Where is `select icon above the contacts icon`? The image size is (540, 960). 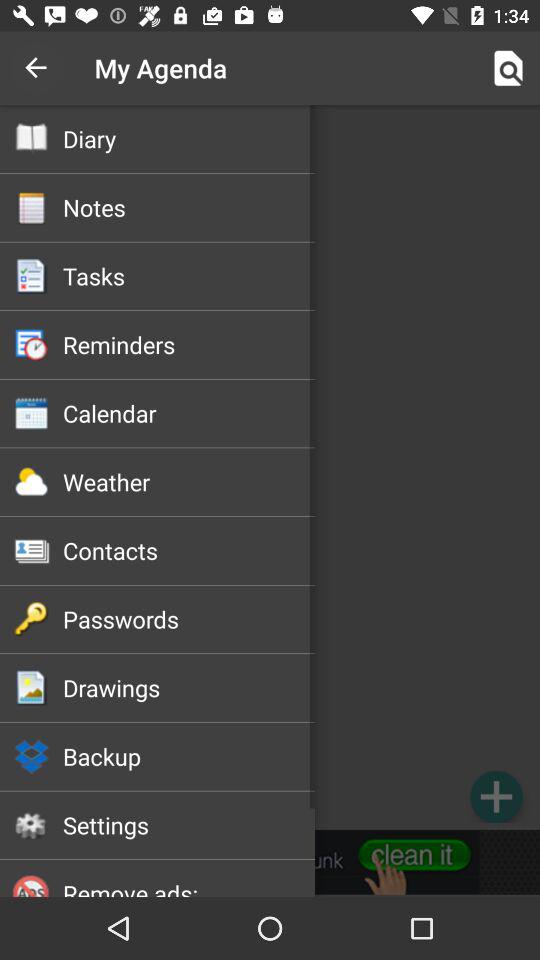 select icon above the contacts icon is located at coordinates (188, 482).